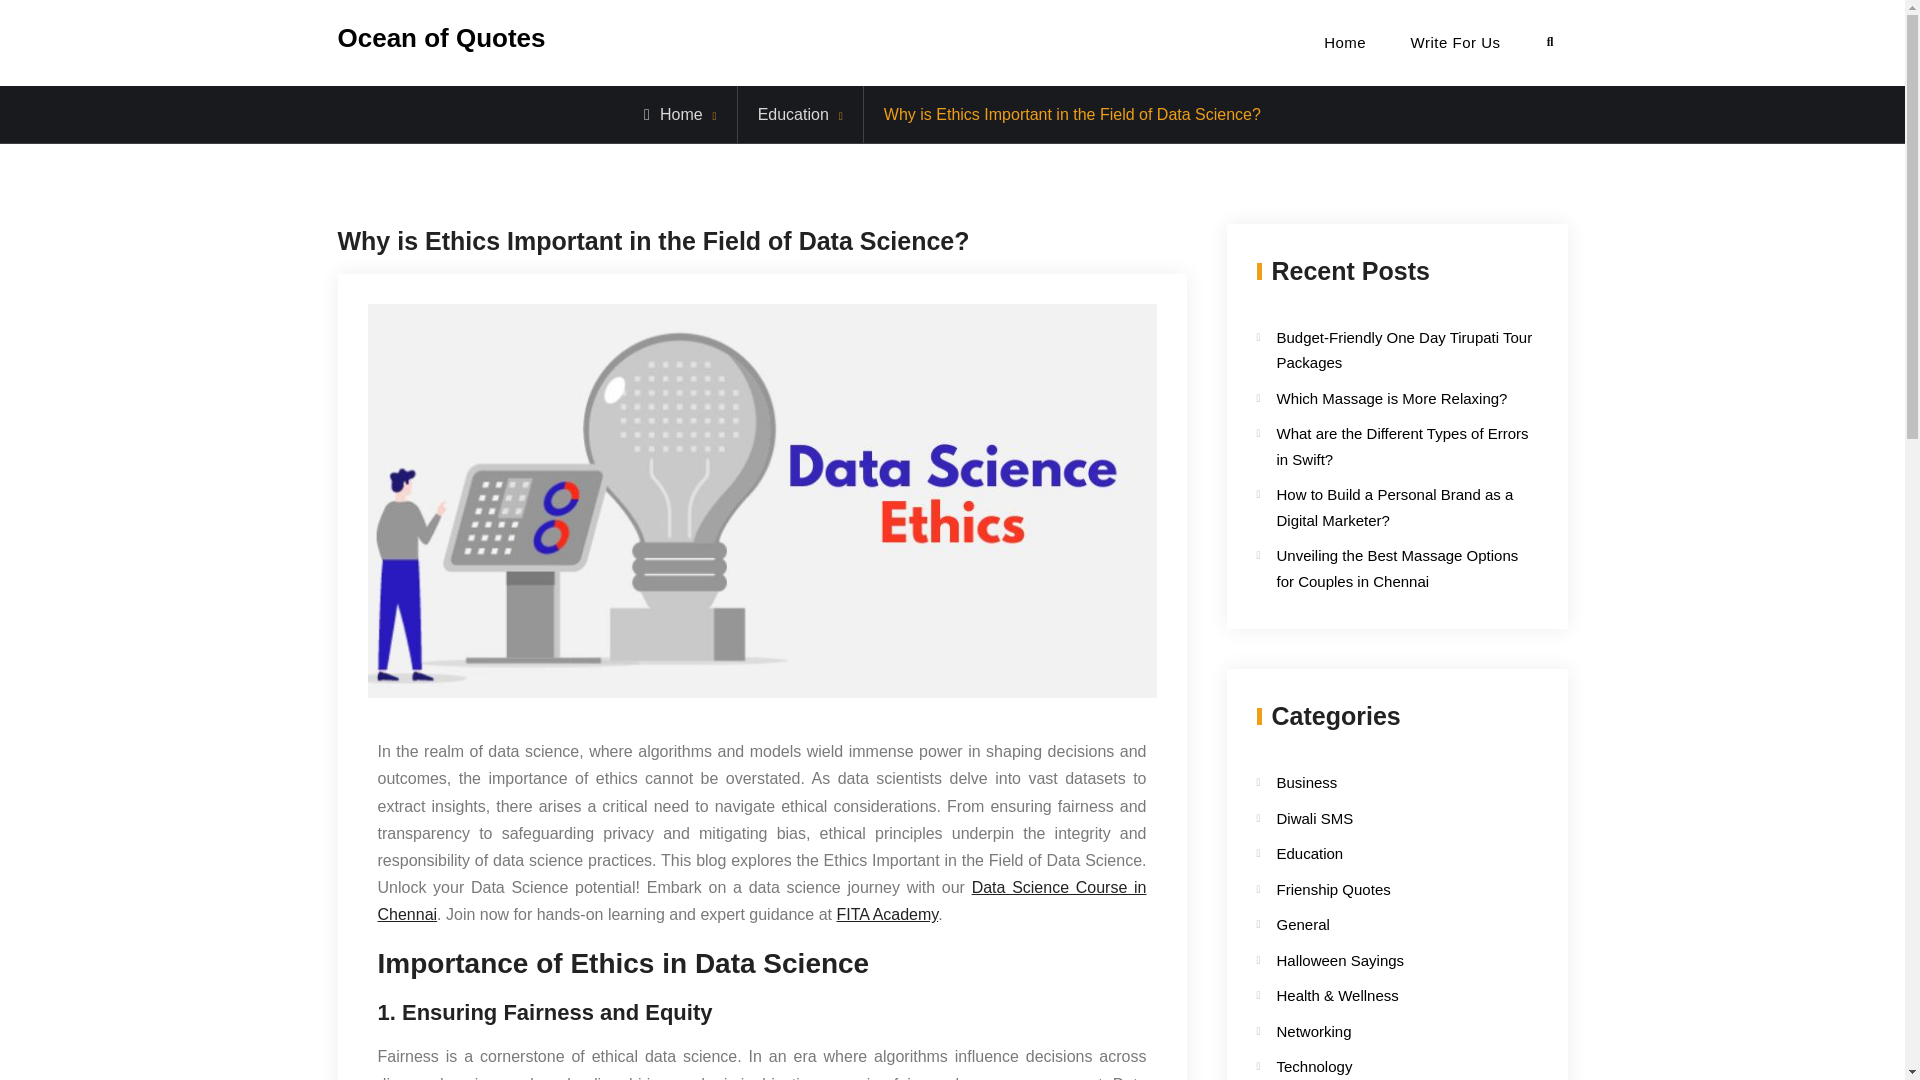  What do you see at coordinates (762, 901) in the screenshot?
I see `Data Science Course in Chennai` at bounding box center [762, 901].